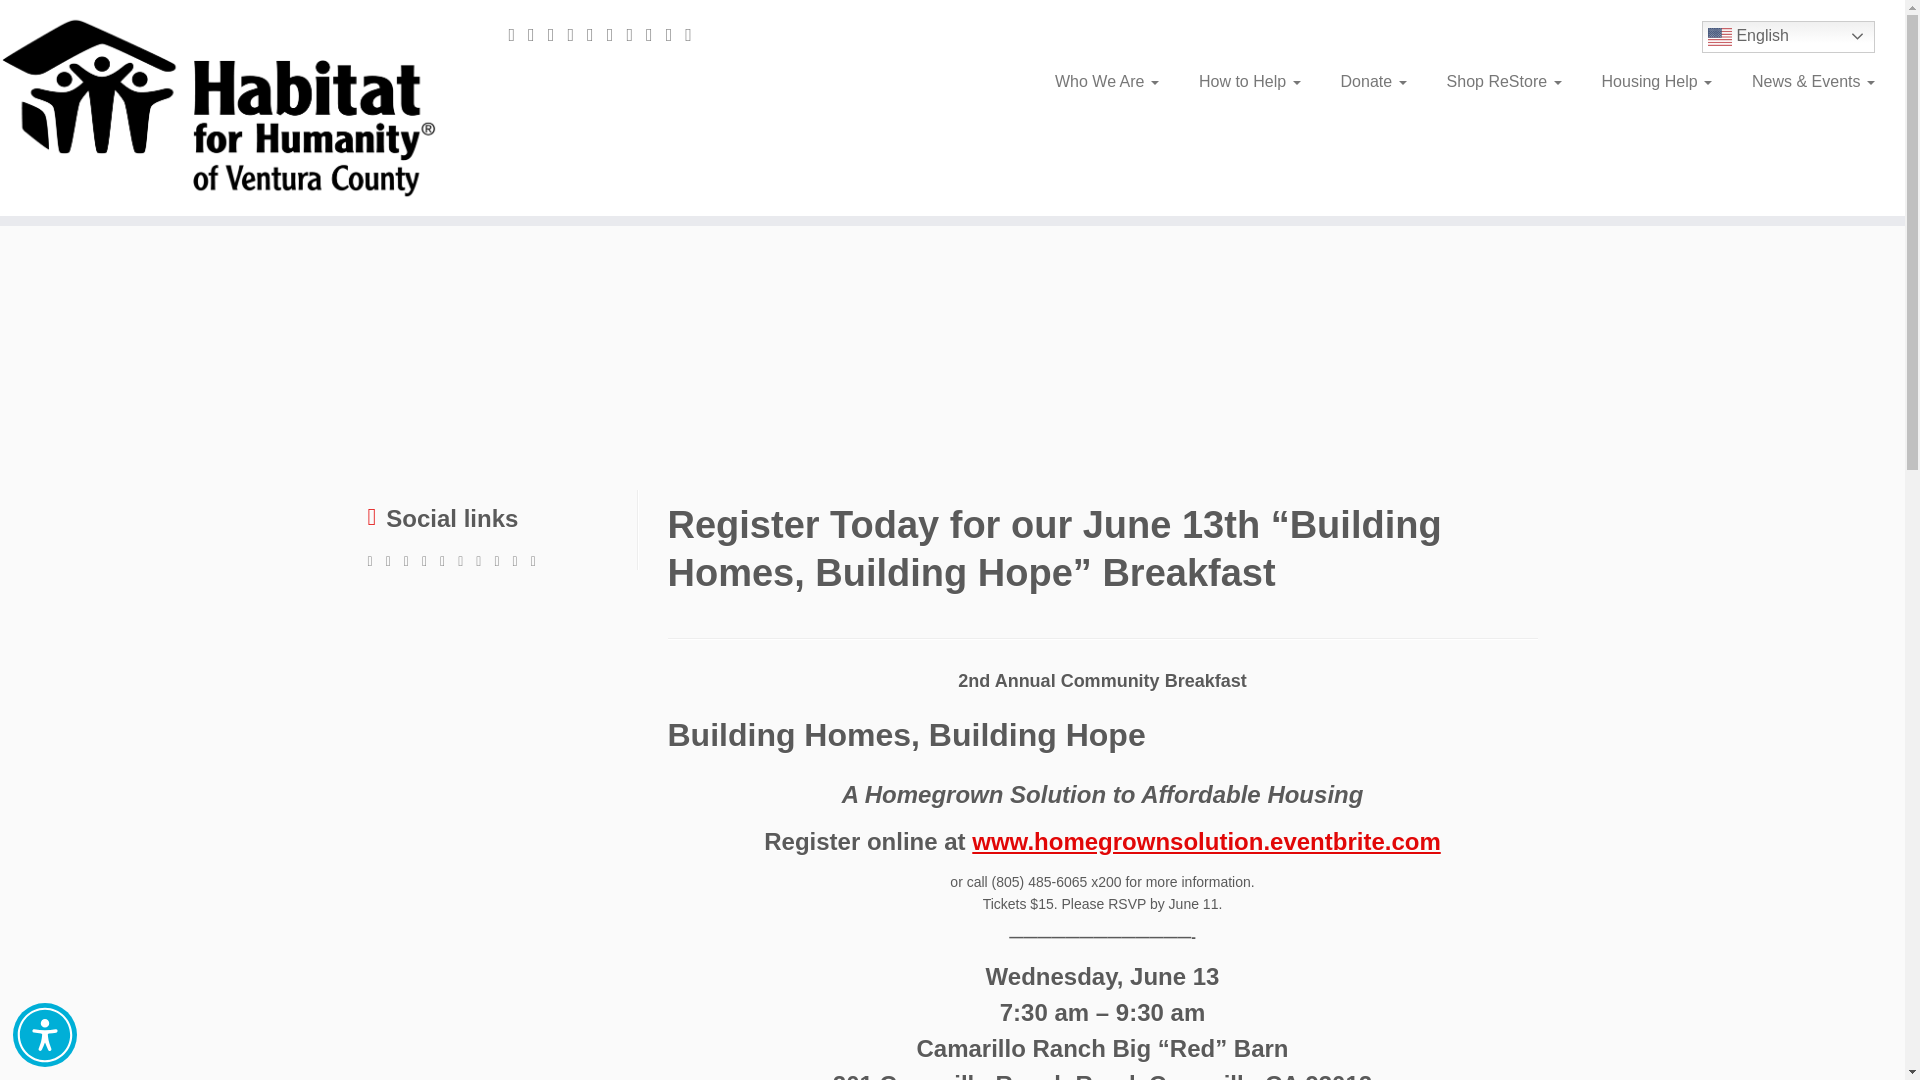 The width and height of the screenshot is (1920, 1080). What do you see at coordinates (656, 34) in the screenshot?
I see `Pin me on Pinterest` at bounding box center [656, 34].